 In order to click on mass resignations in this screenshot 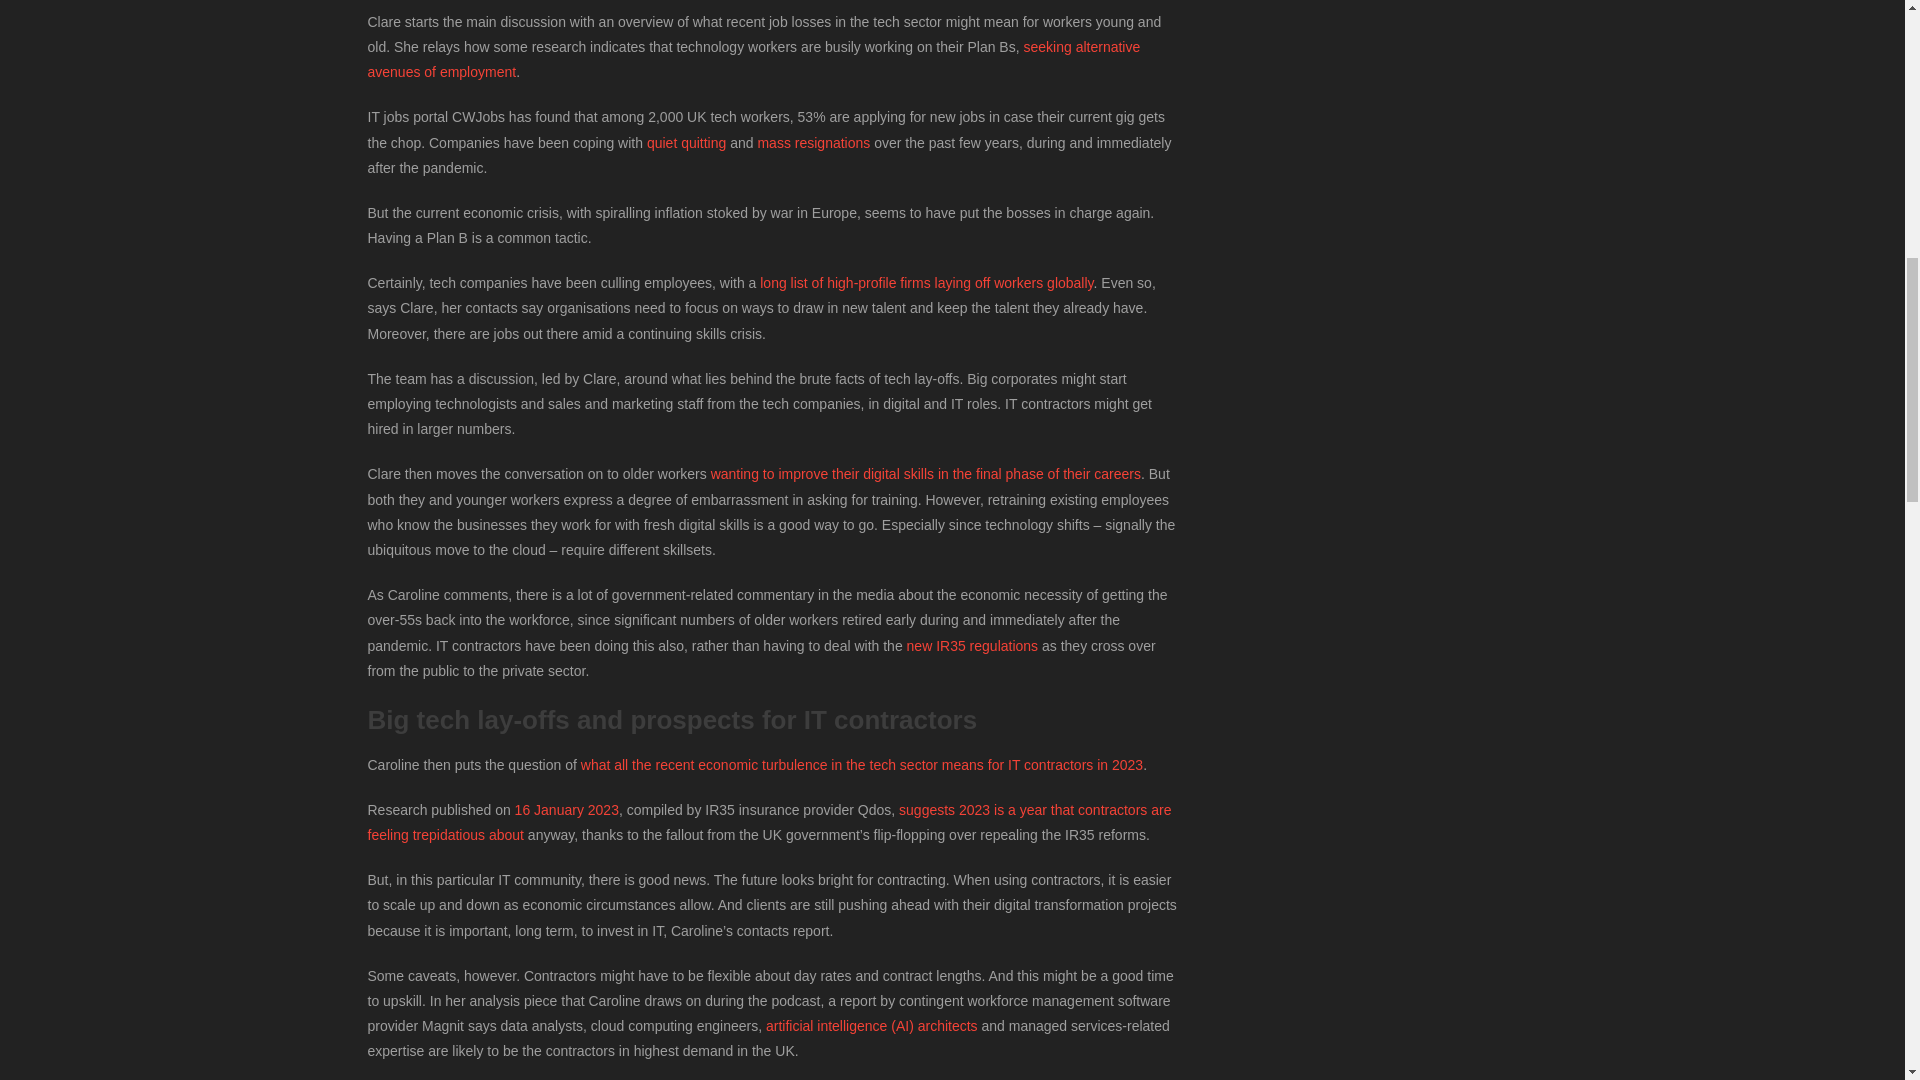, I will do `click(812, 142)`.